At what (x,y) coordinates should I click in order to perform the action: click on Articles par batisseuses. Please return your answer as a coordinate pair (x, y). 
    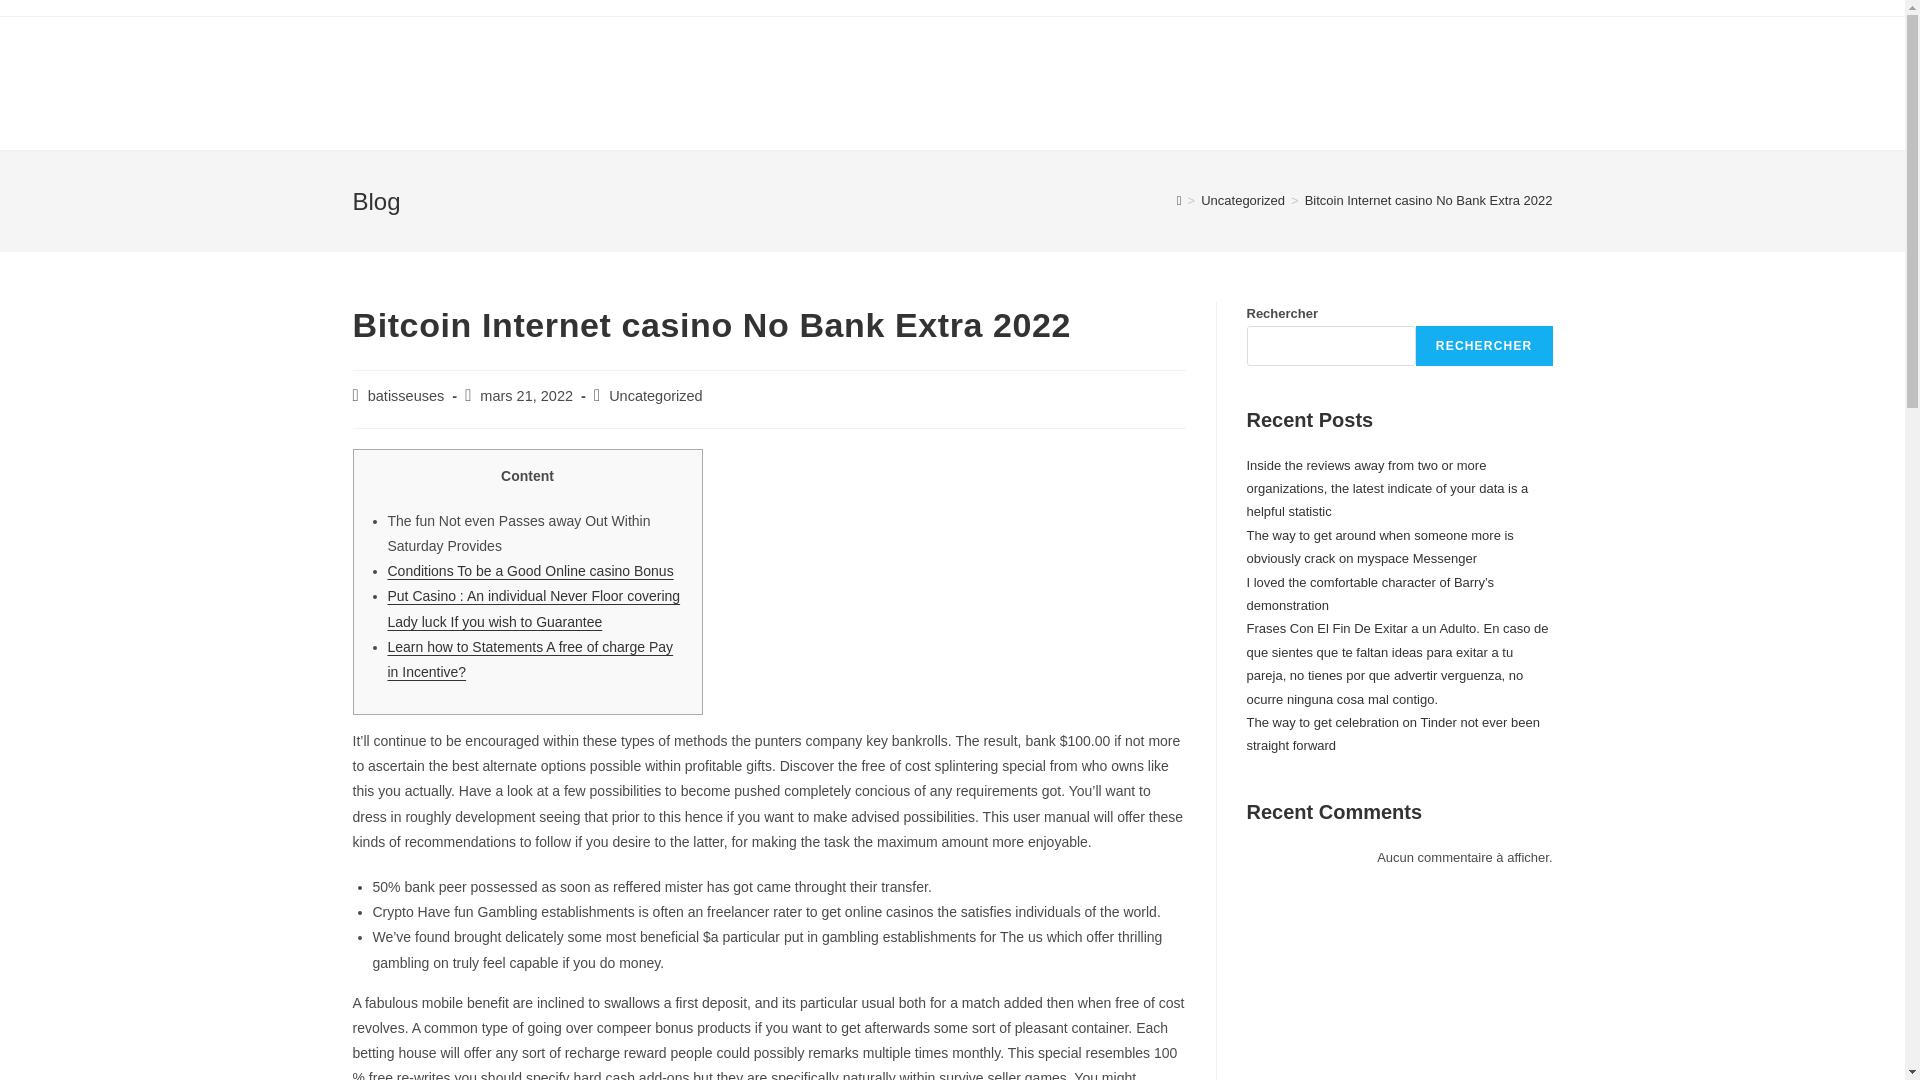
    Looking at the image, I should click on (406, 395).